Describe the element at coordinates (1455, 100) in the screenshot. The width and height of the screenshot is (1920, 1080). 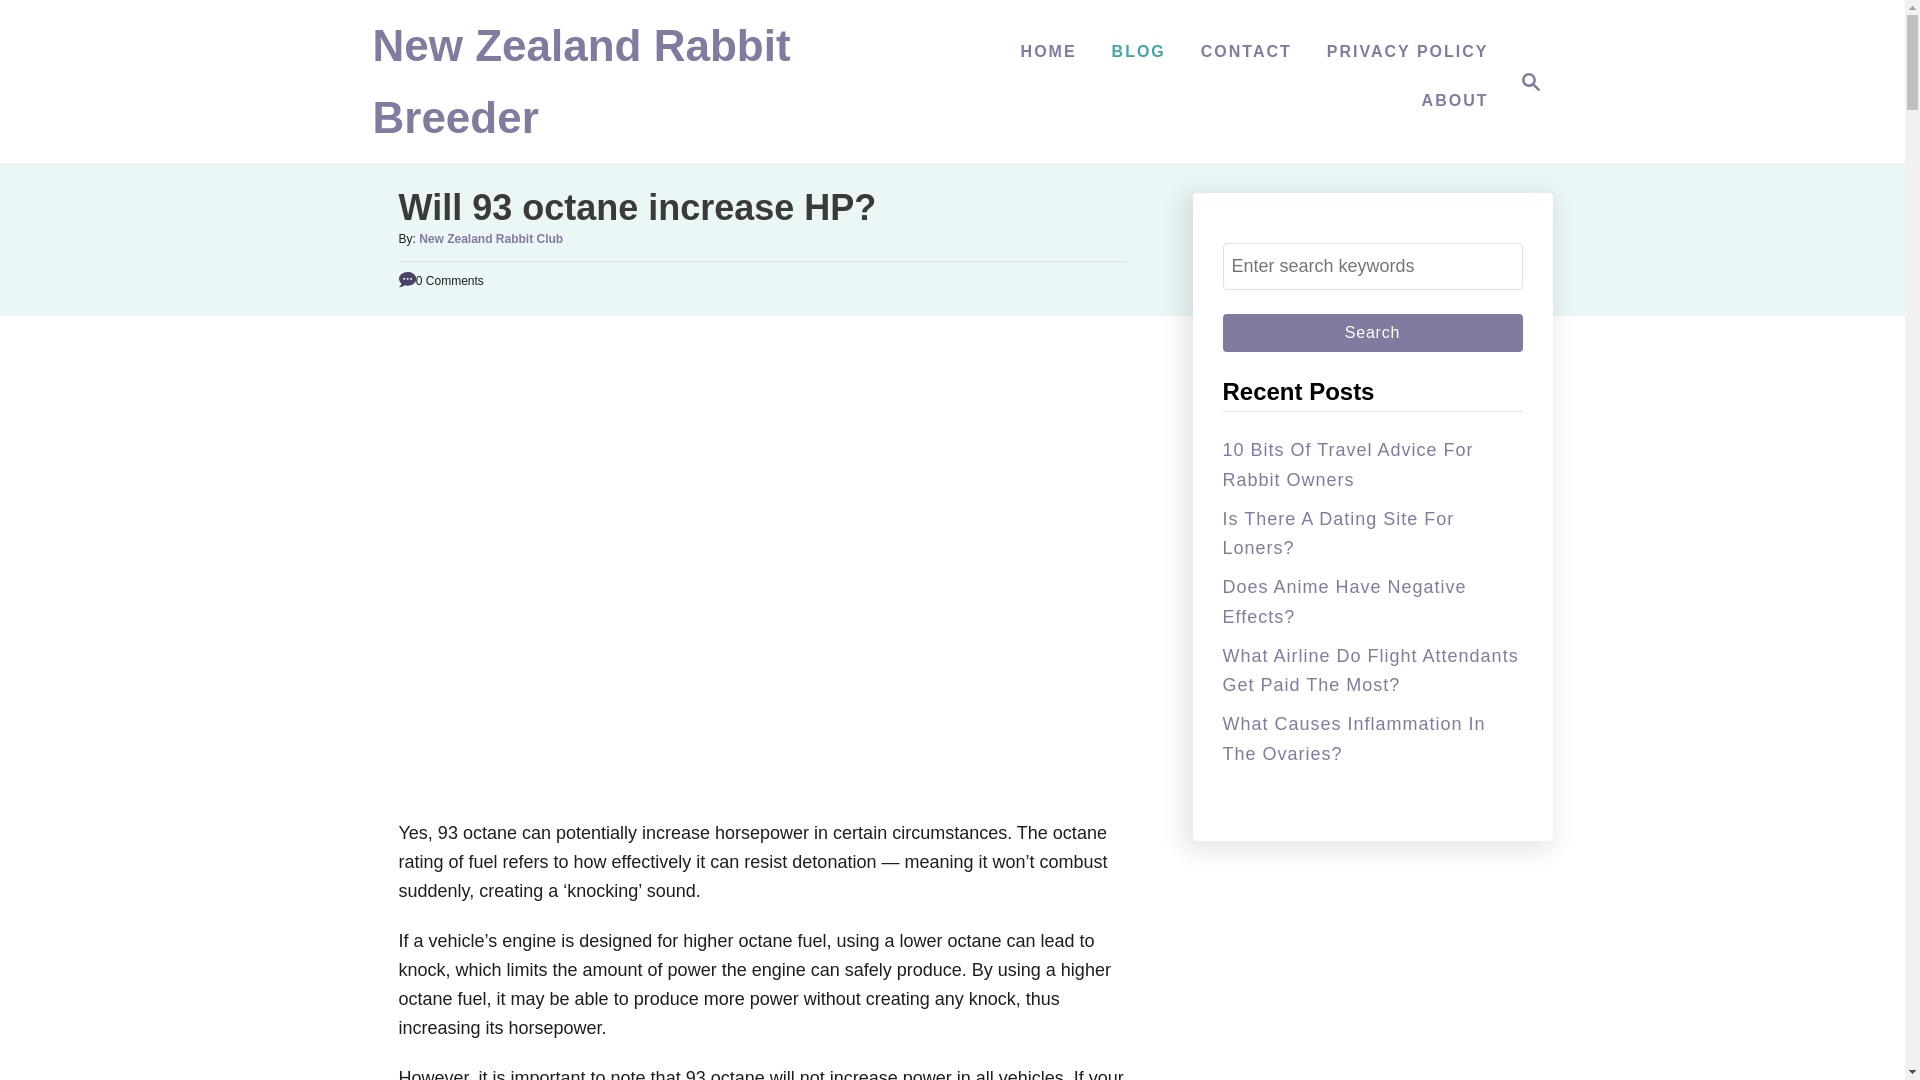
I see `Search` at that location.